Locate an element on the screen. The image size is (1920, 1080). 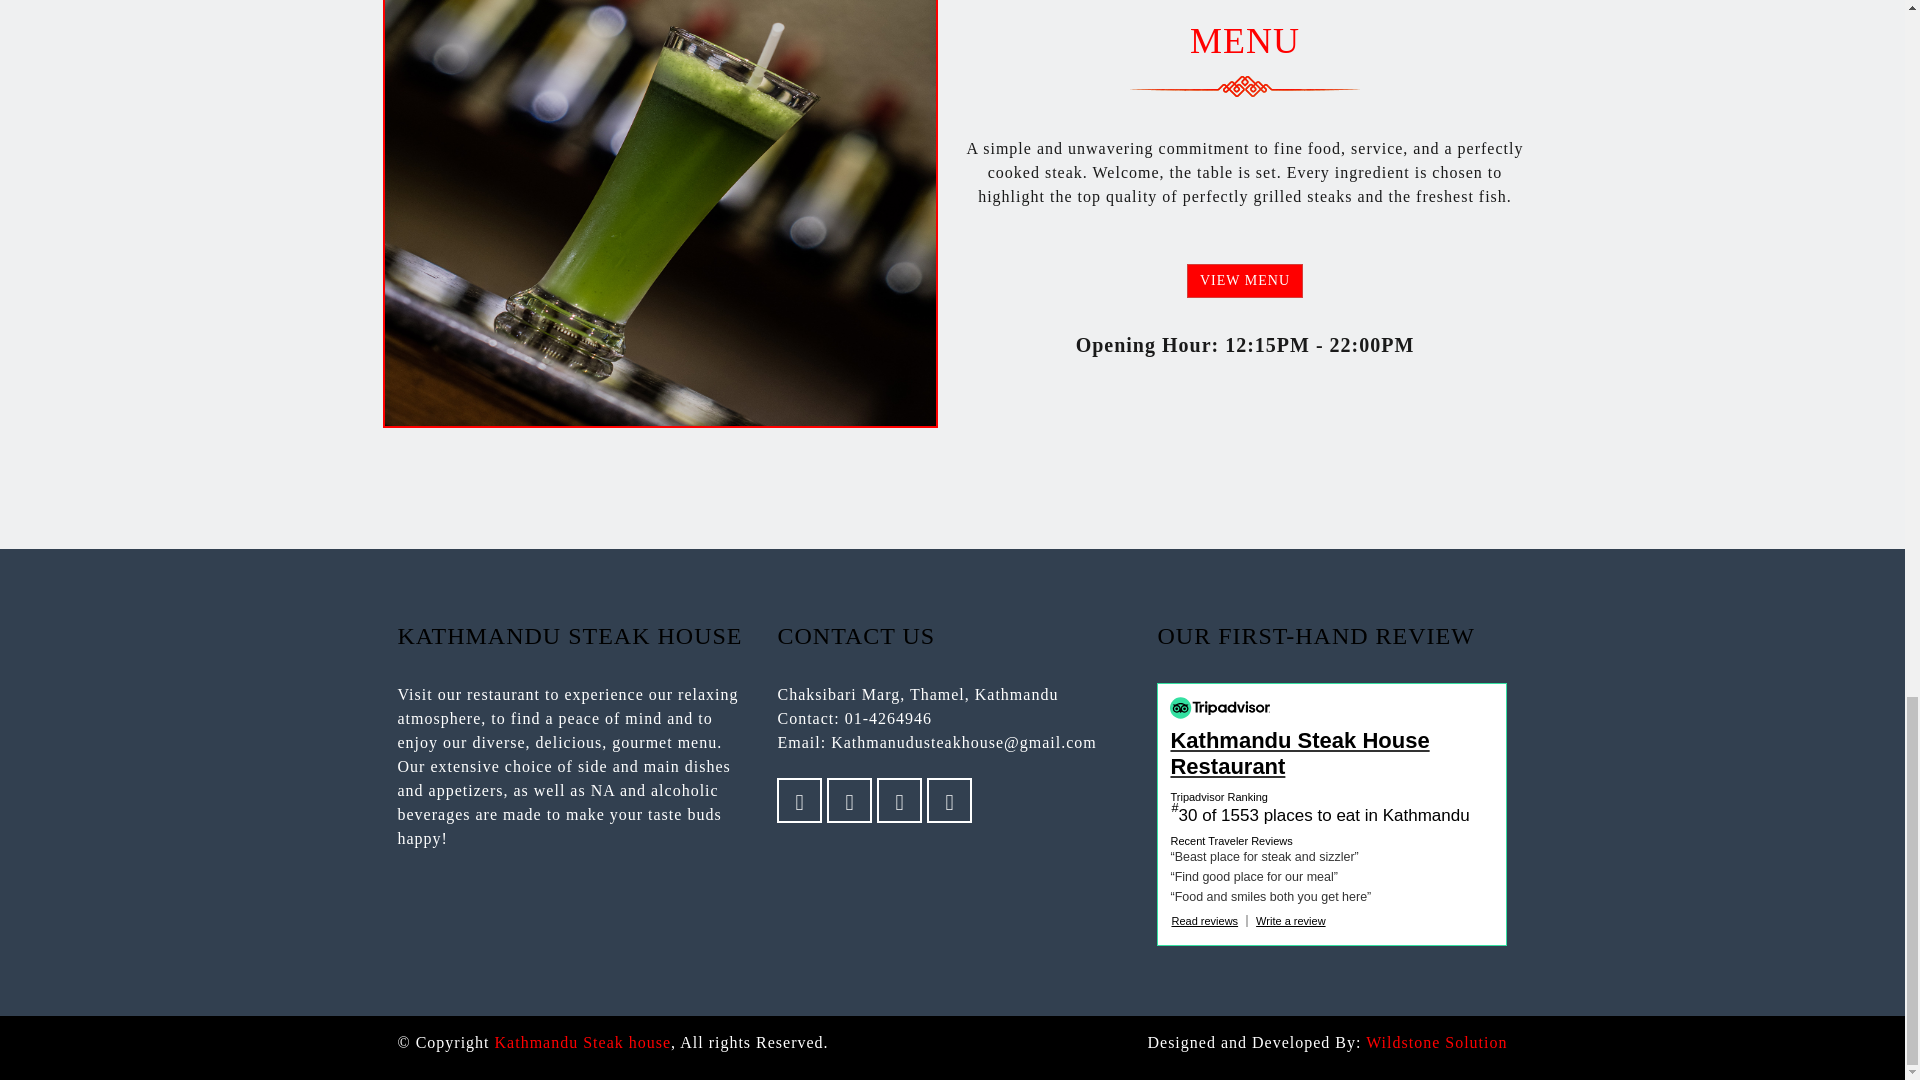
VIEW MENU is located at coordinates (1244, 280).